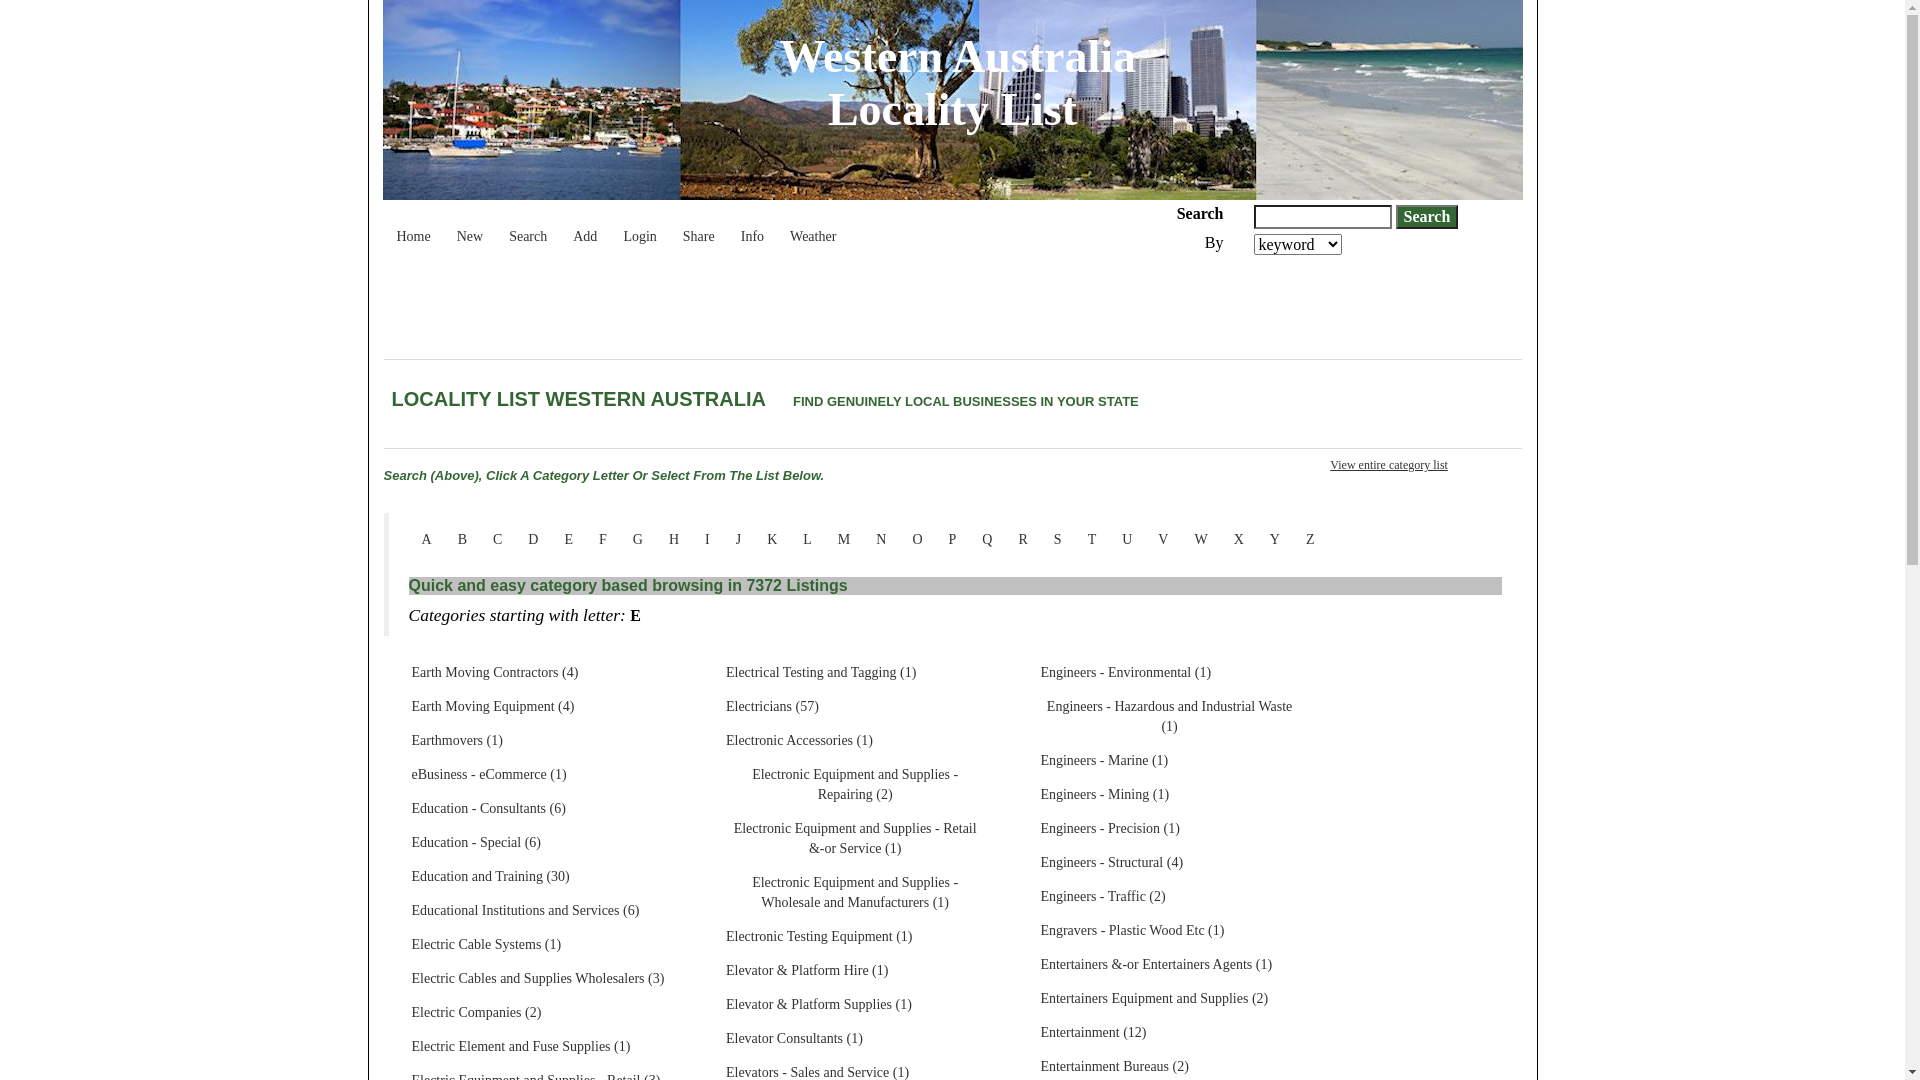 This screenshot has width=1920, height=1080. I want to click on View entire category list, so click(1389, 465).